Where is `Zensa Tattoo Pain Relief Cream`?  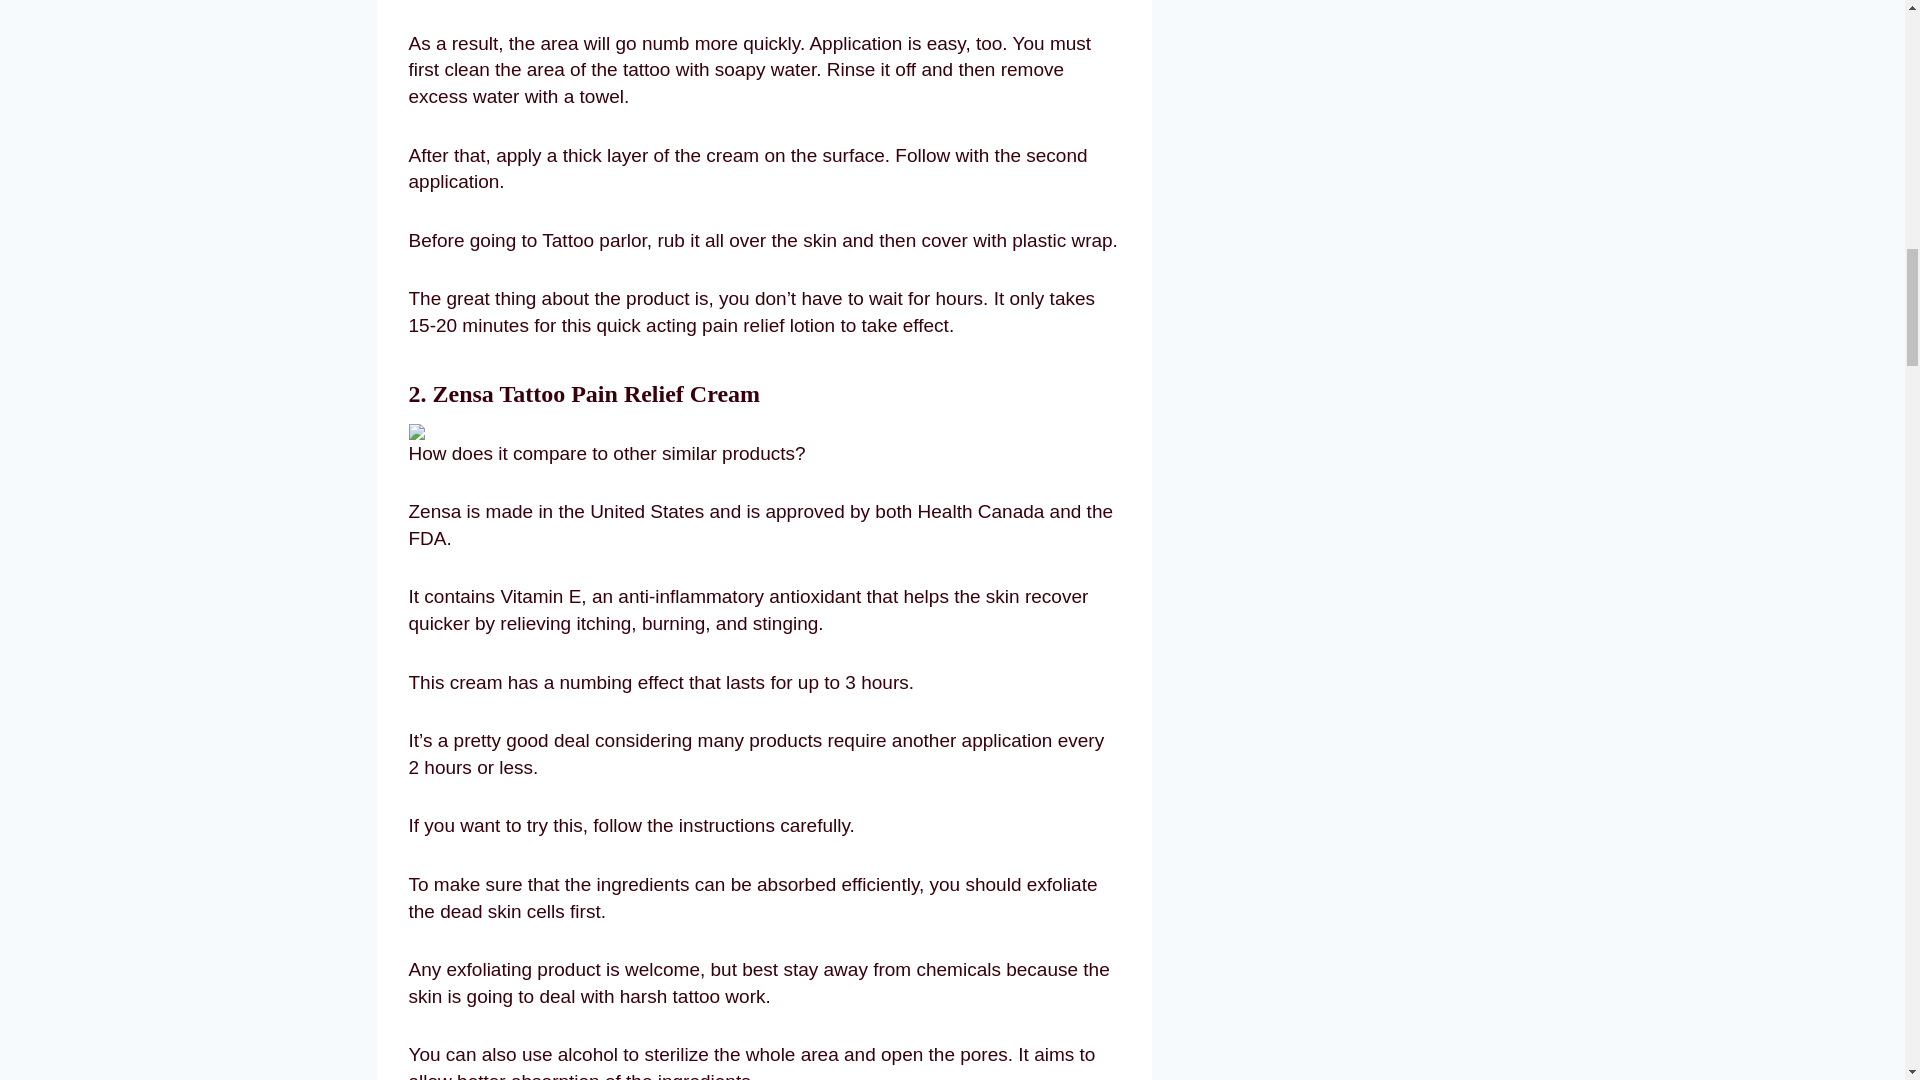 Zensa Tattoo Pain Relief Cream is located at coordinates (596, 394).